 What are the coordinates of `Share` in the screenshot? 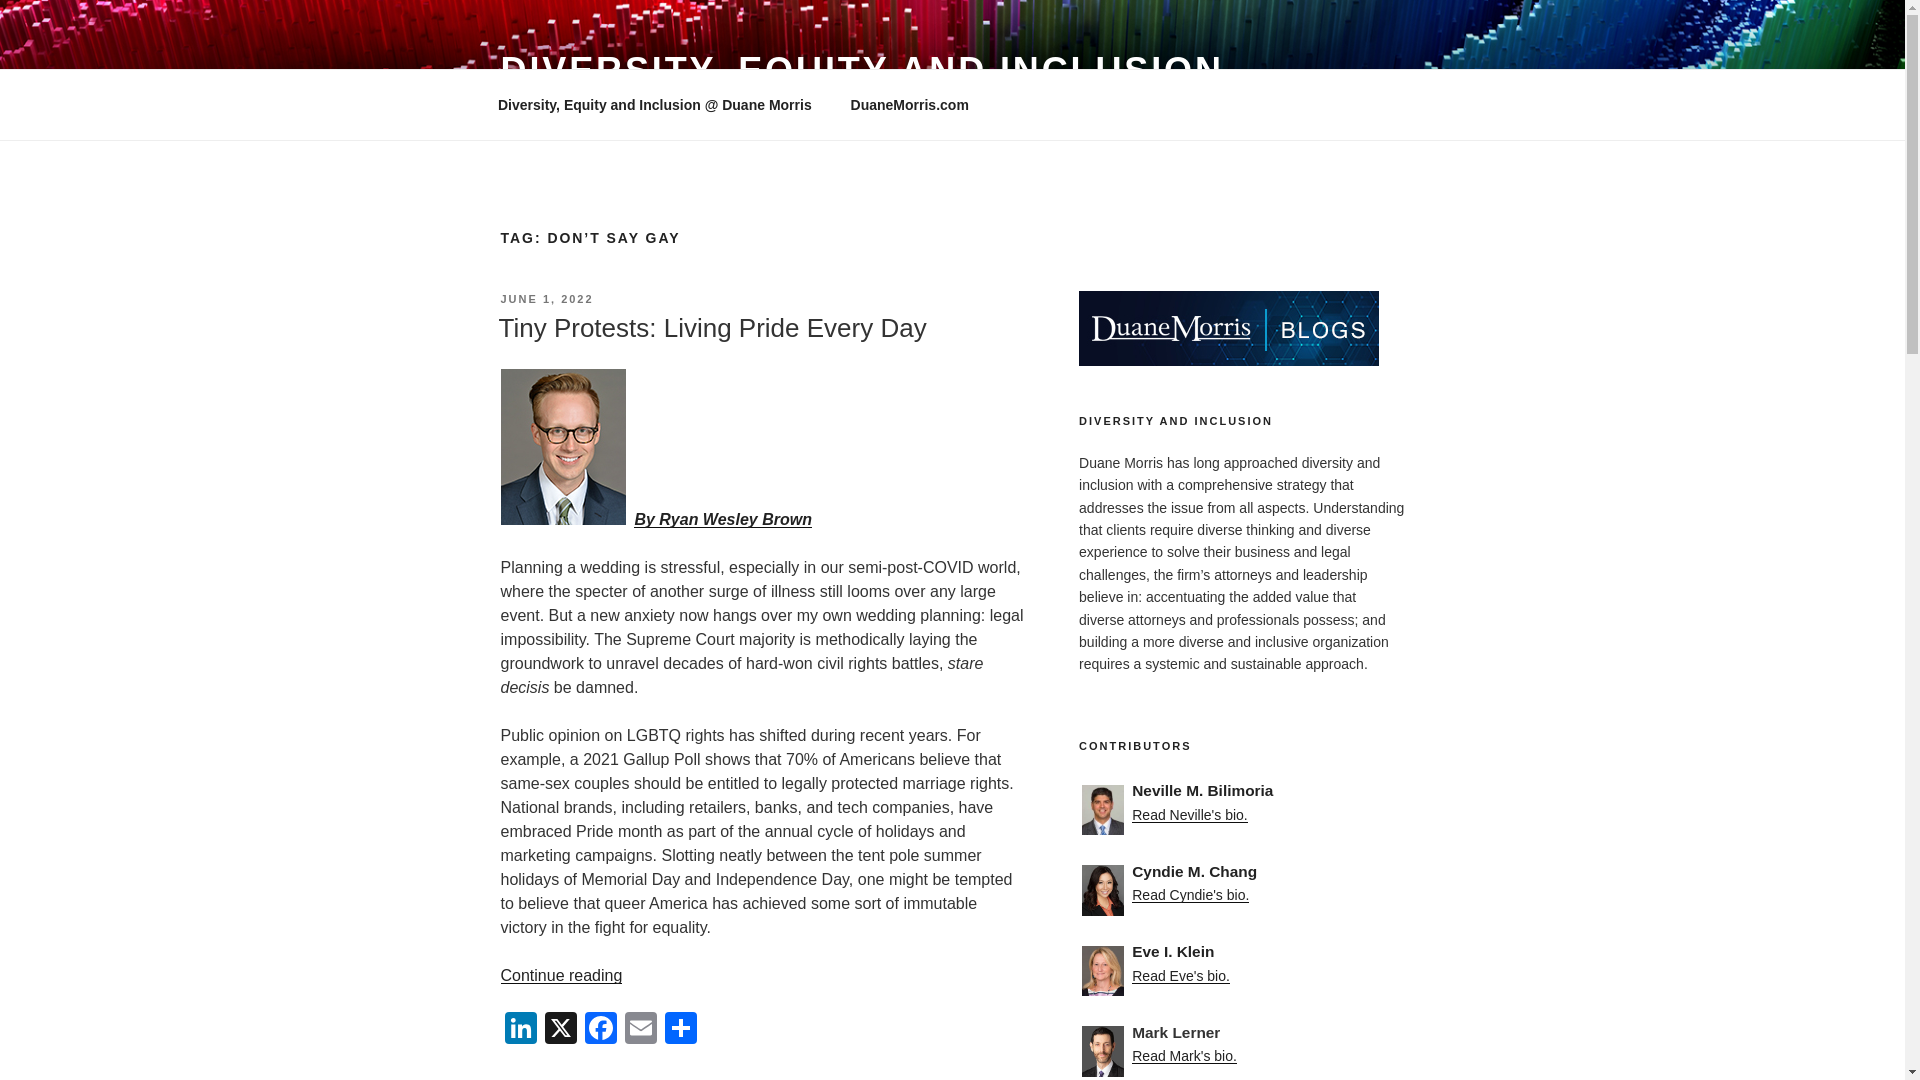 It's located at (680, 1030).